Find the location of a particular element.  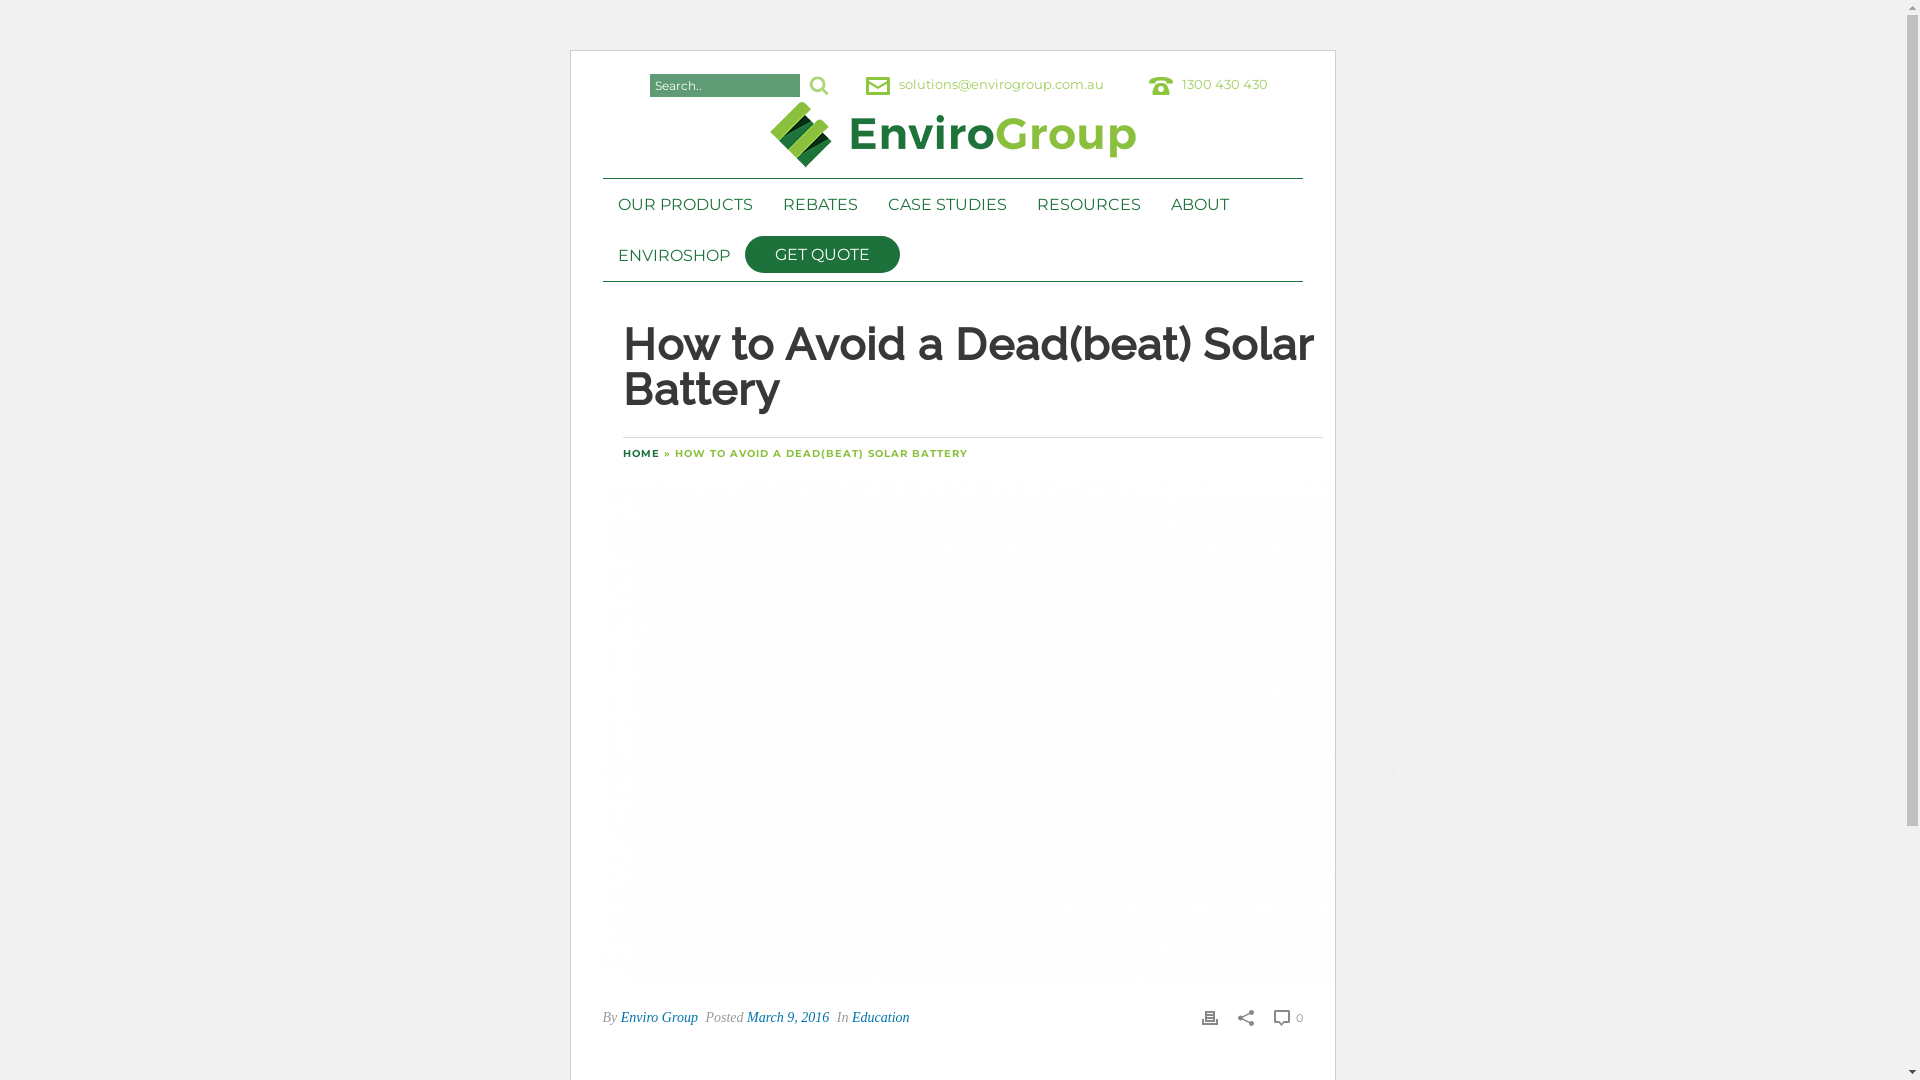

March 9, 2016 is located at coordinates (788, 1018).